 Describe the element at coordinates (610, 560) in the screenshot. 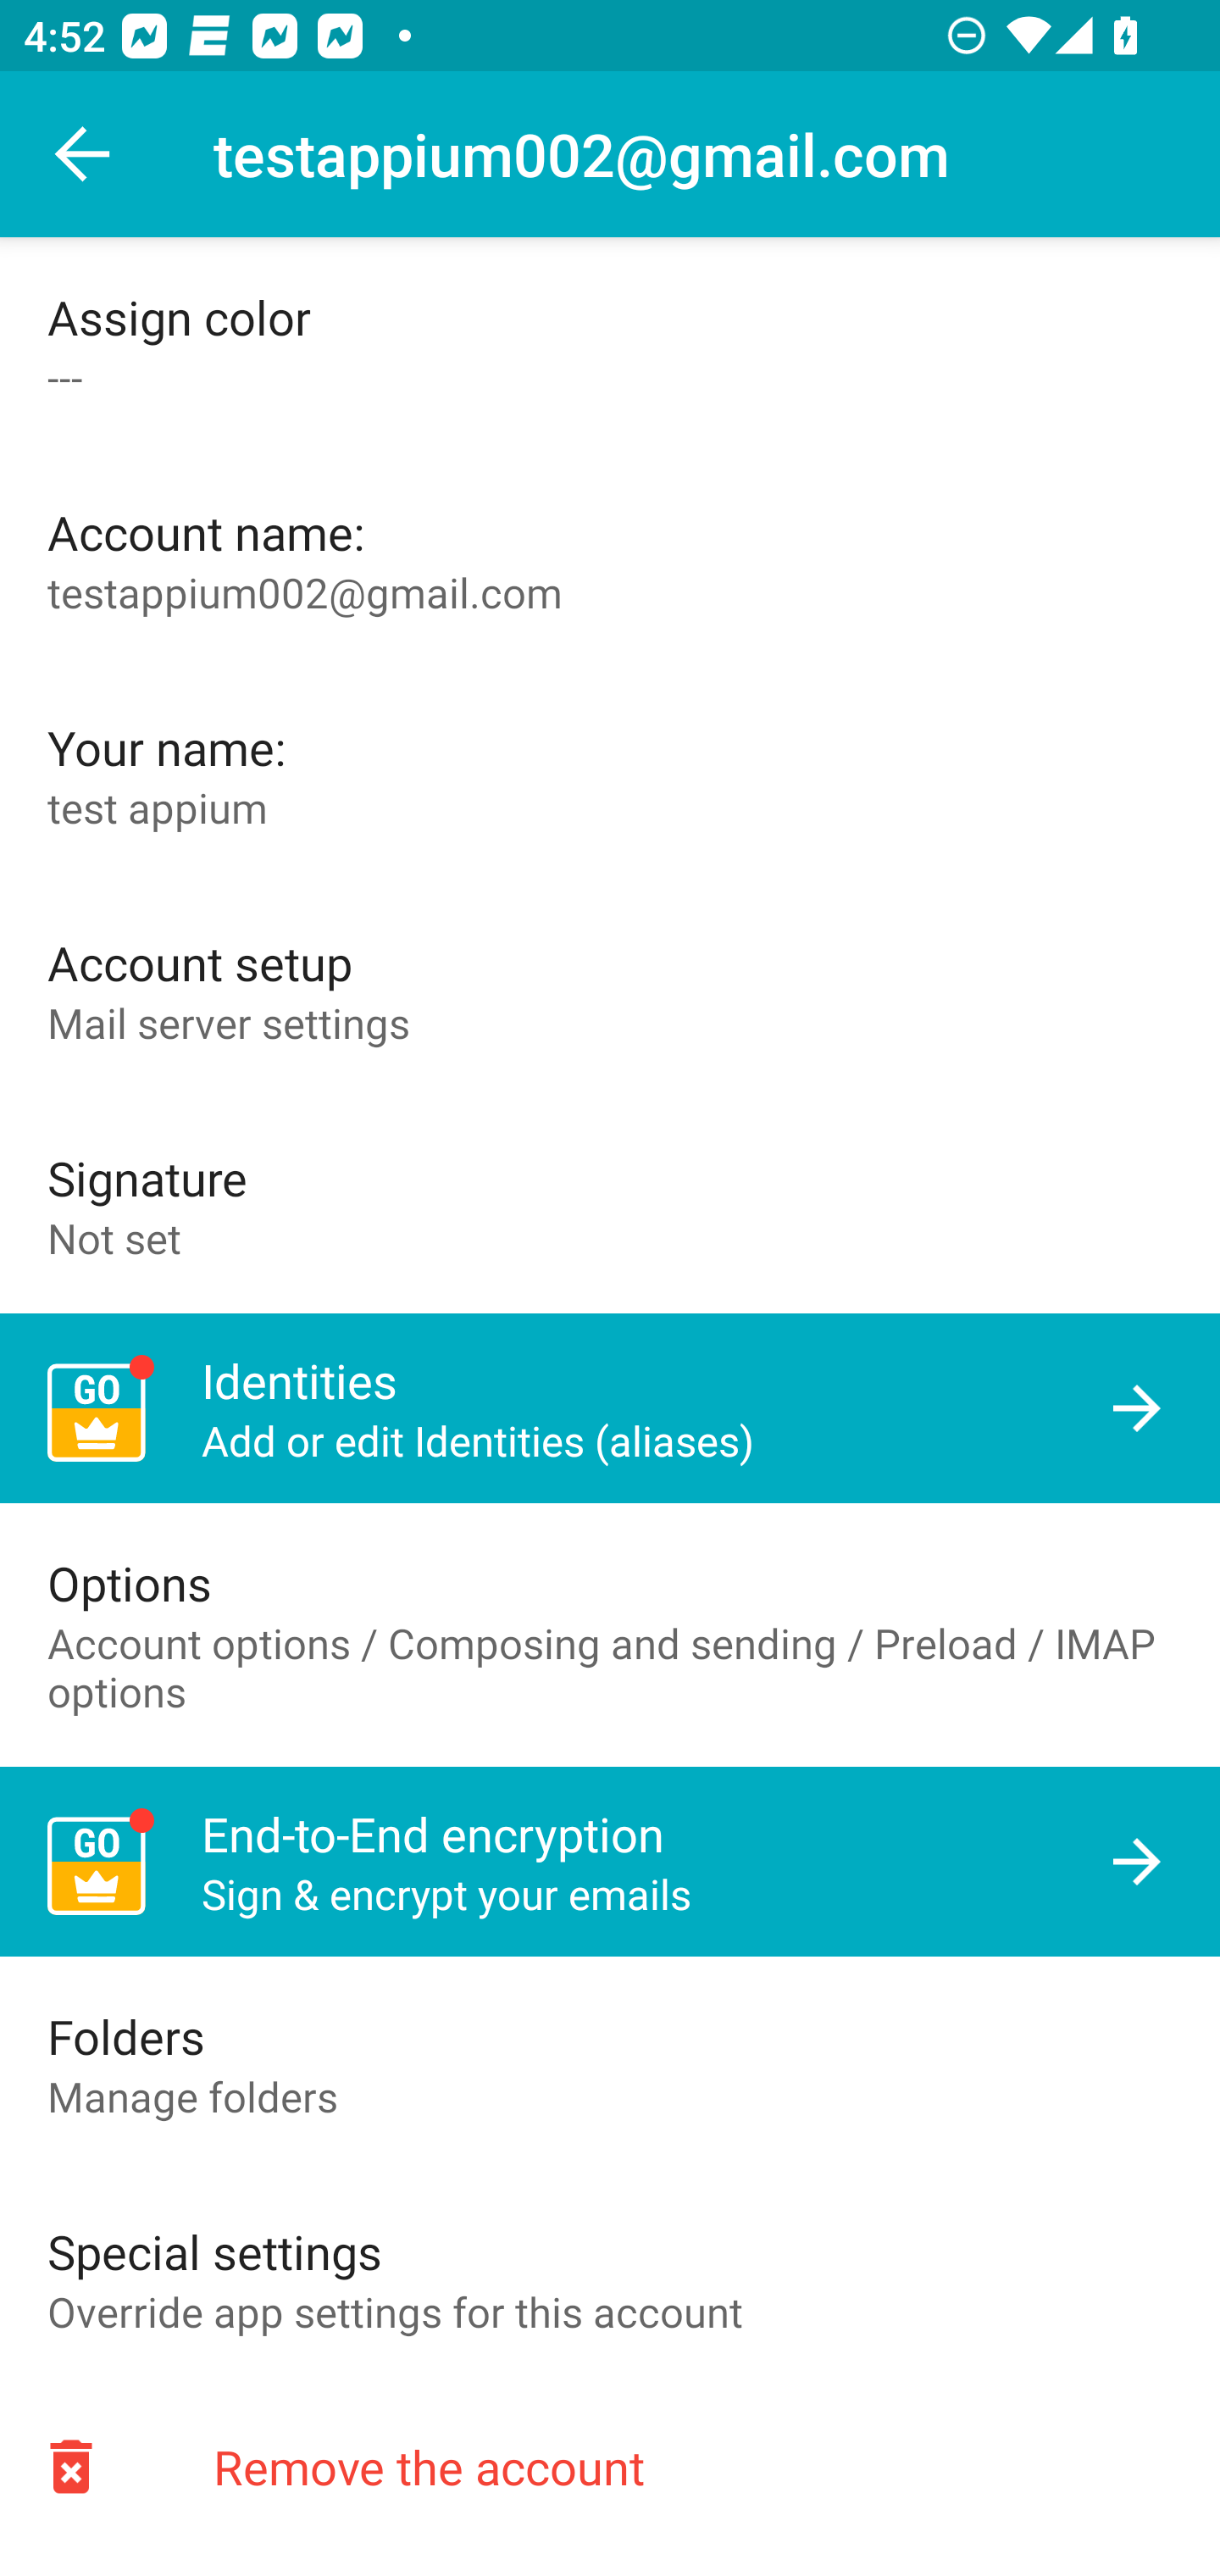

I see `Account name: testappium002@gmail.com` at that location.